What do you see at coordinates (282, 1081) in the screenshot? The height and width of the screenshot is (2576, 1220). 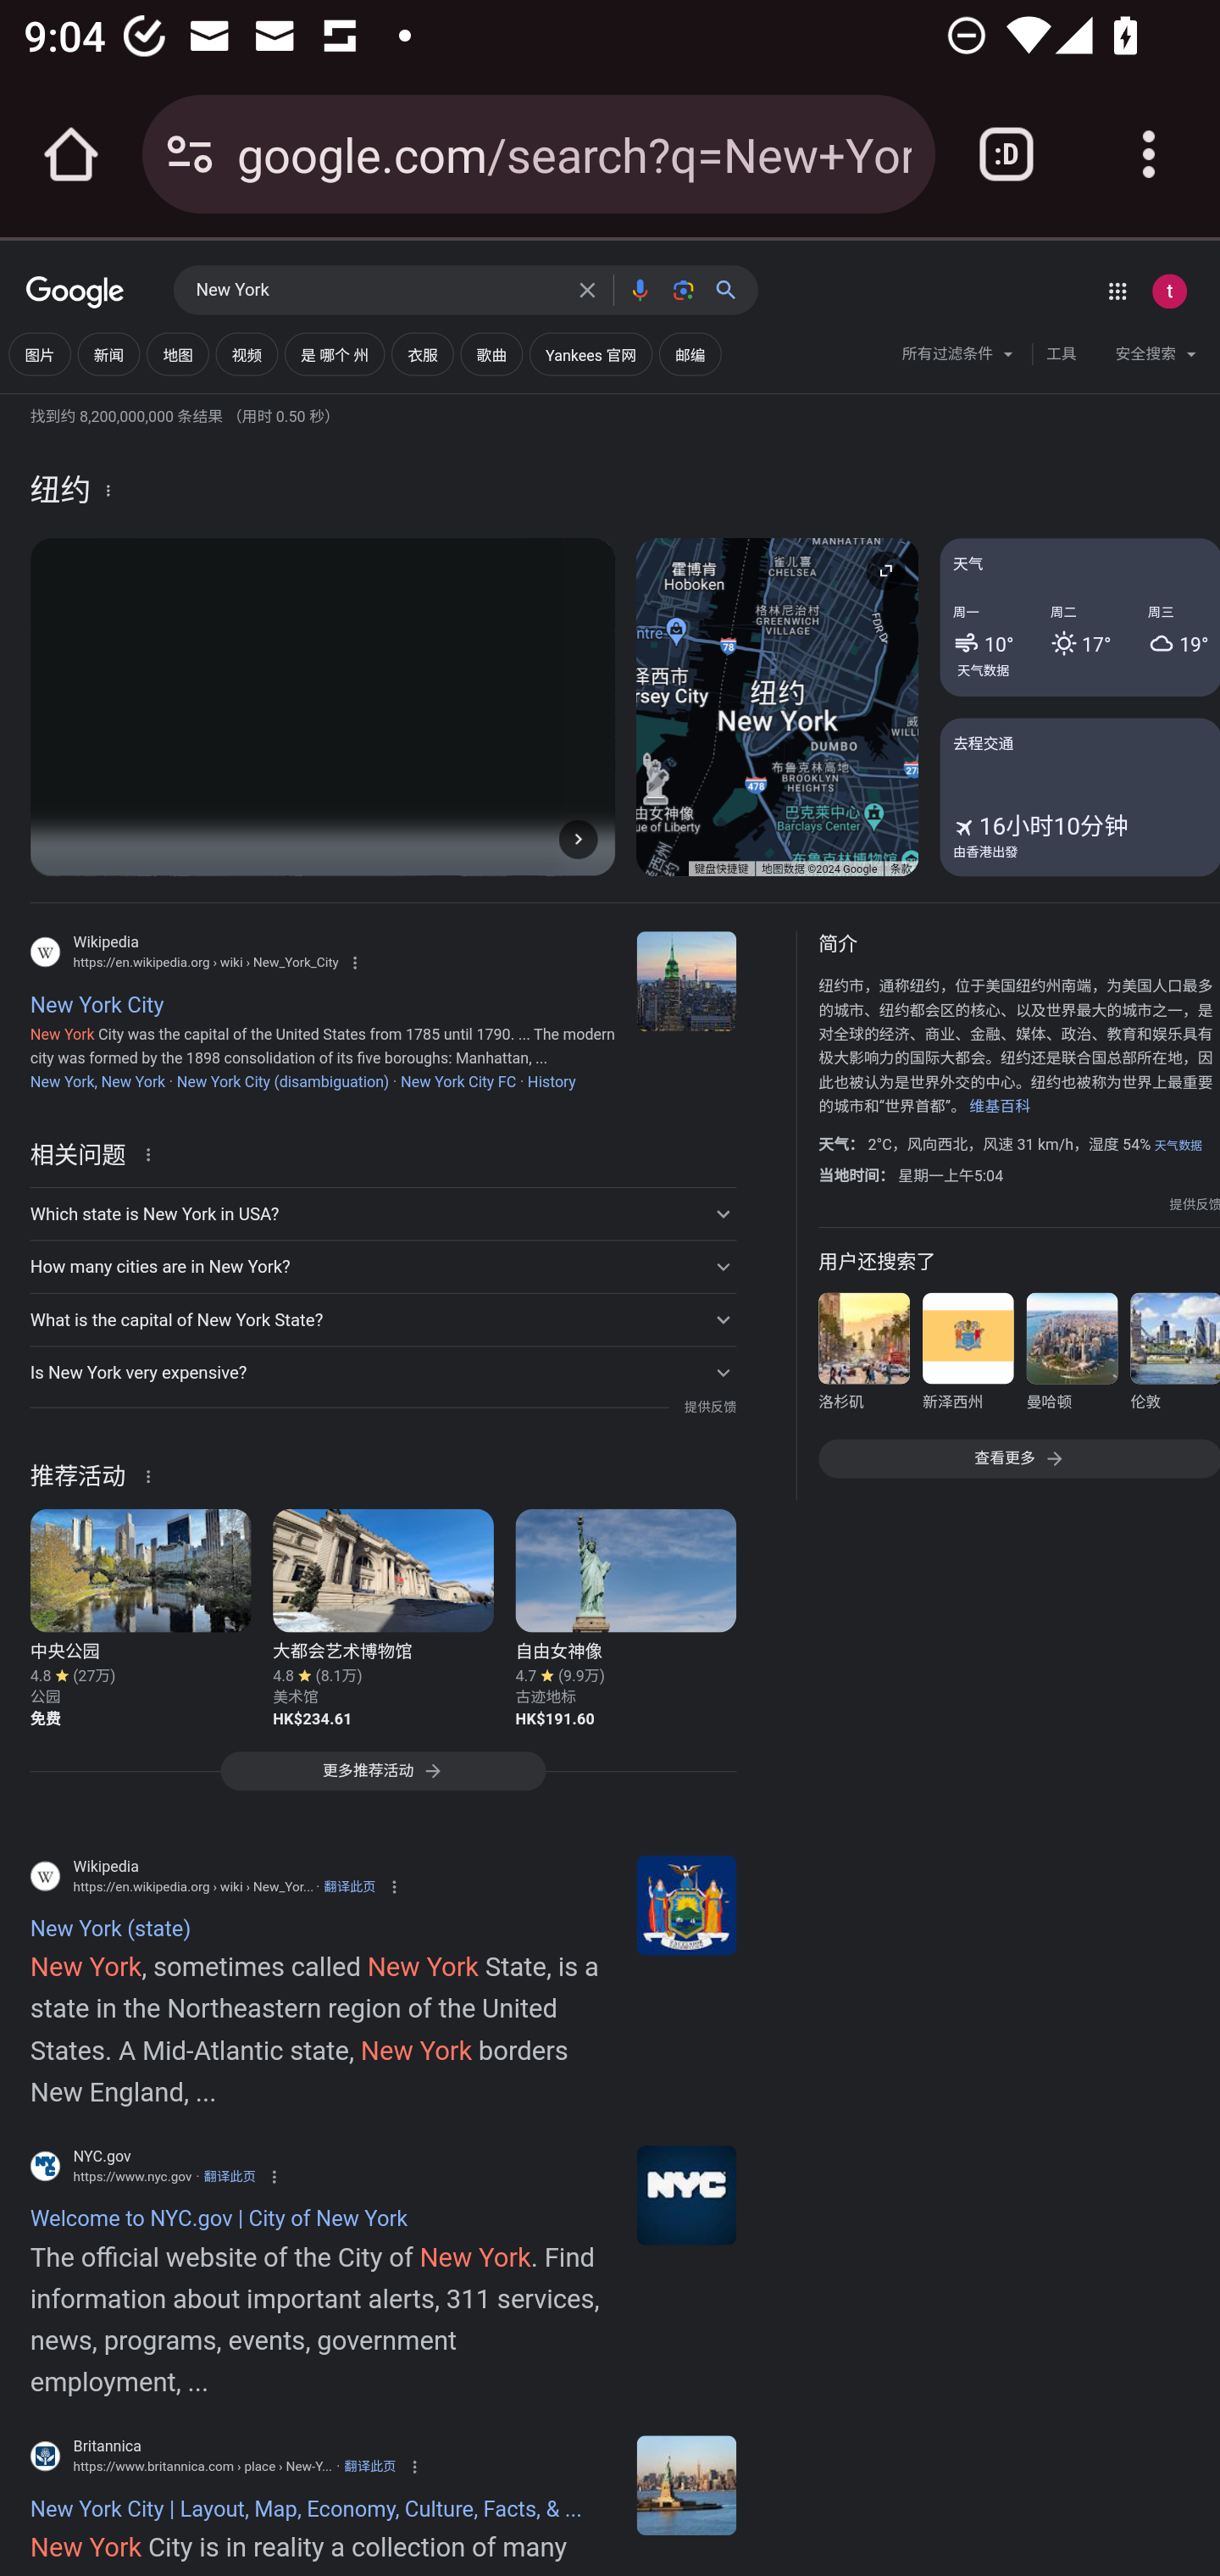 I see `New York City (disambiguation)` at bounding box center [282, 1081].